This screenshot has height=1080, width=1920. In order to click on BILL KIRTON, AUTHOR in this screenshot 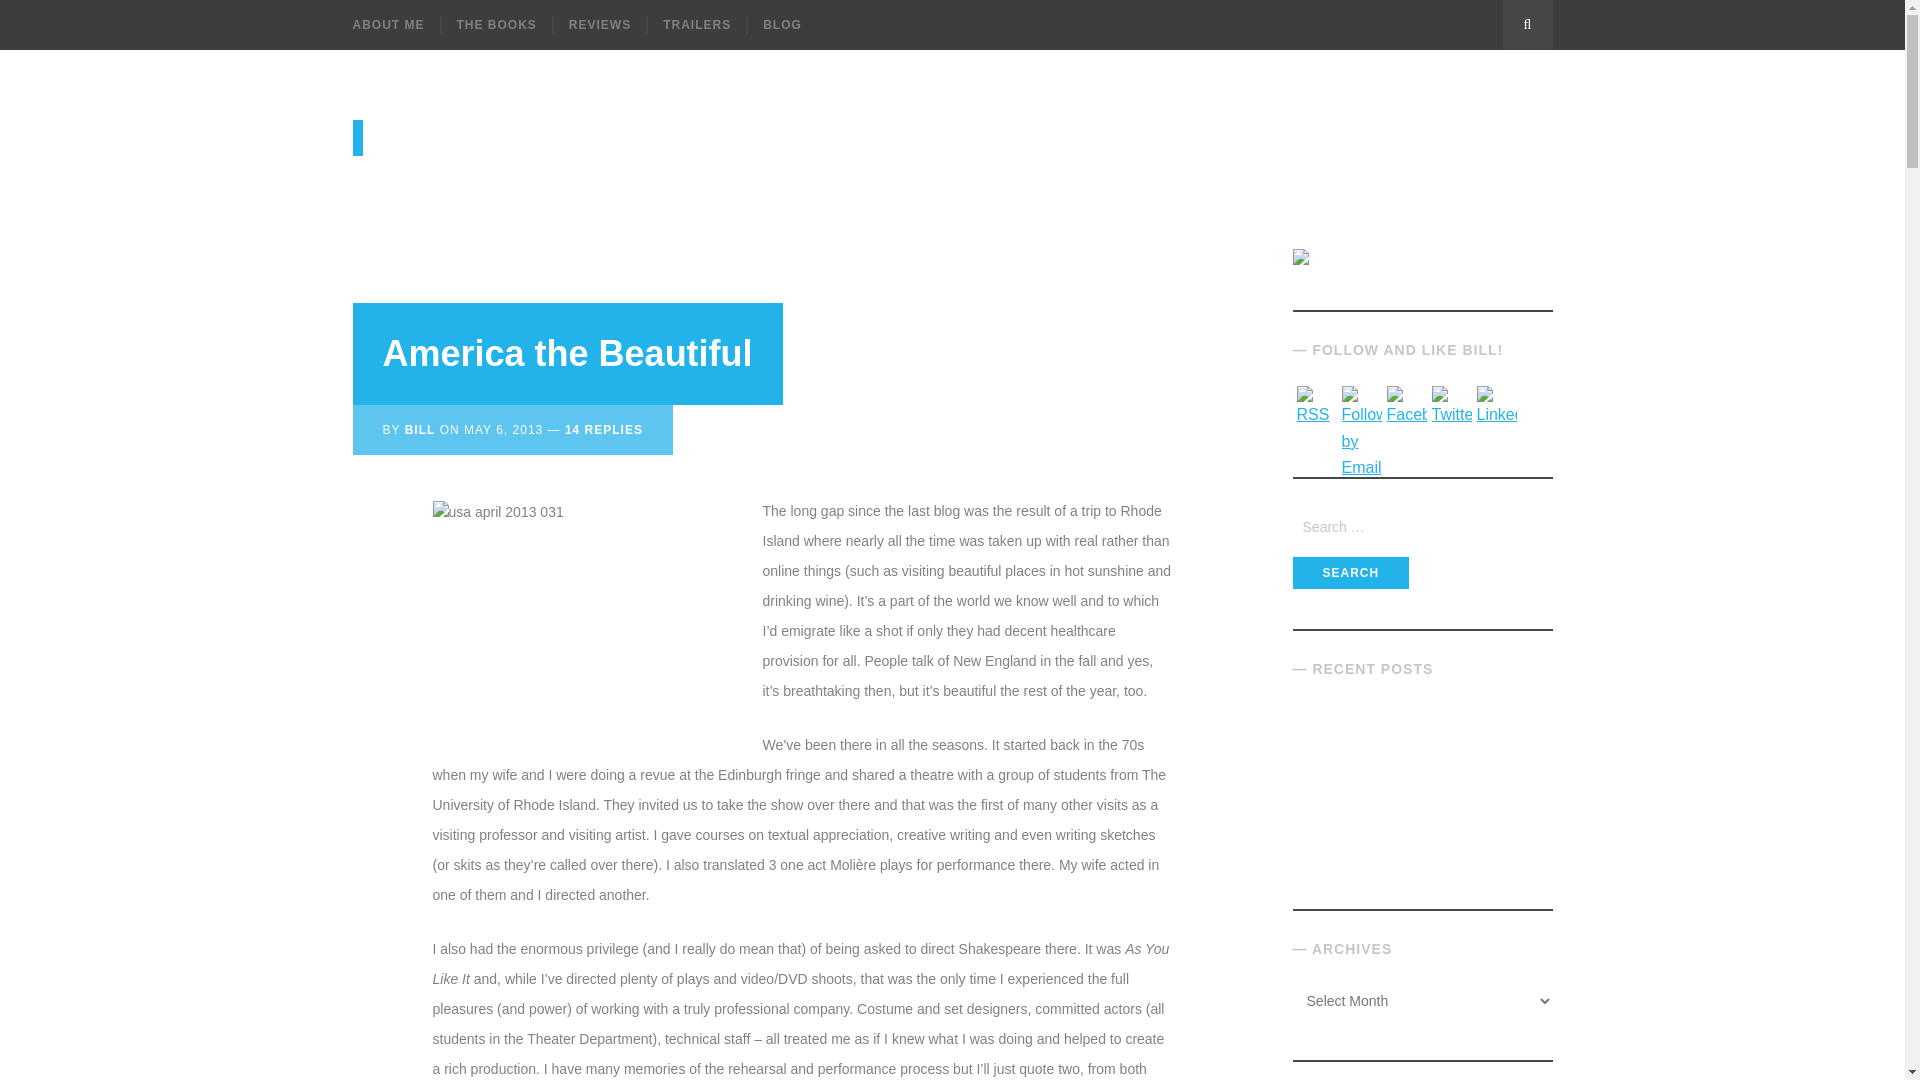, I will do `click(566, 137)`.